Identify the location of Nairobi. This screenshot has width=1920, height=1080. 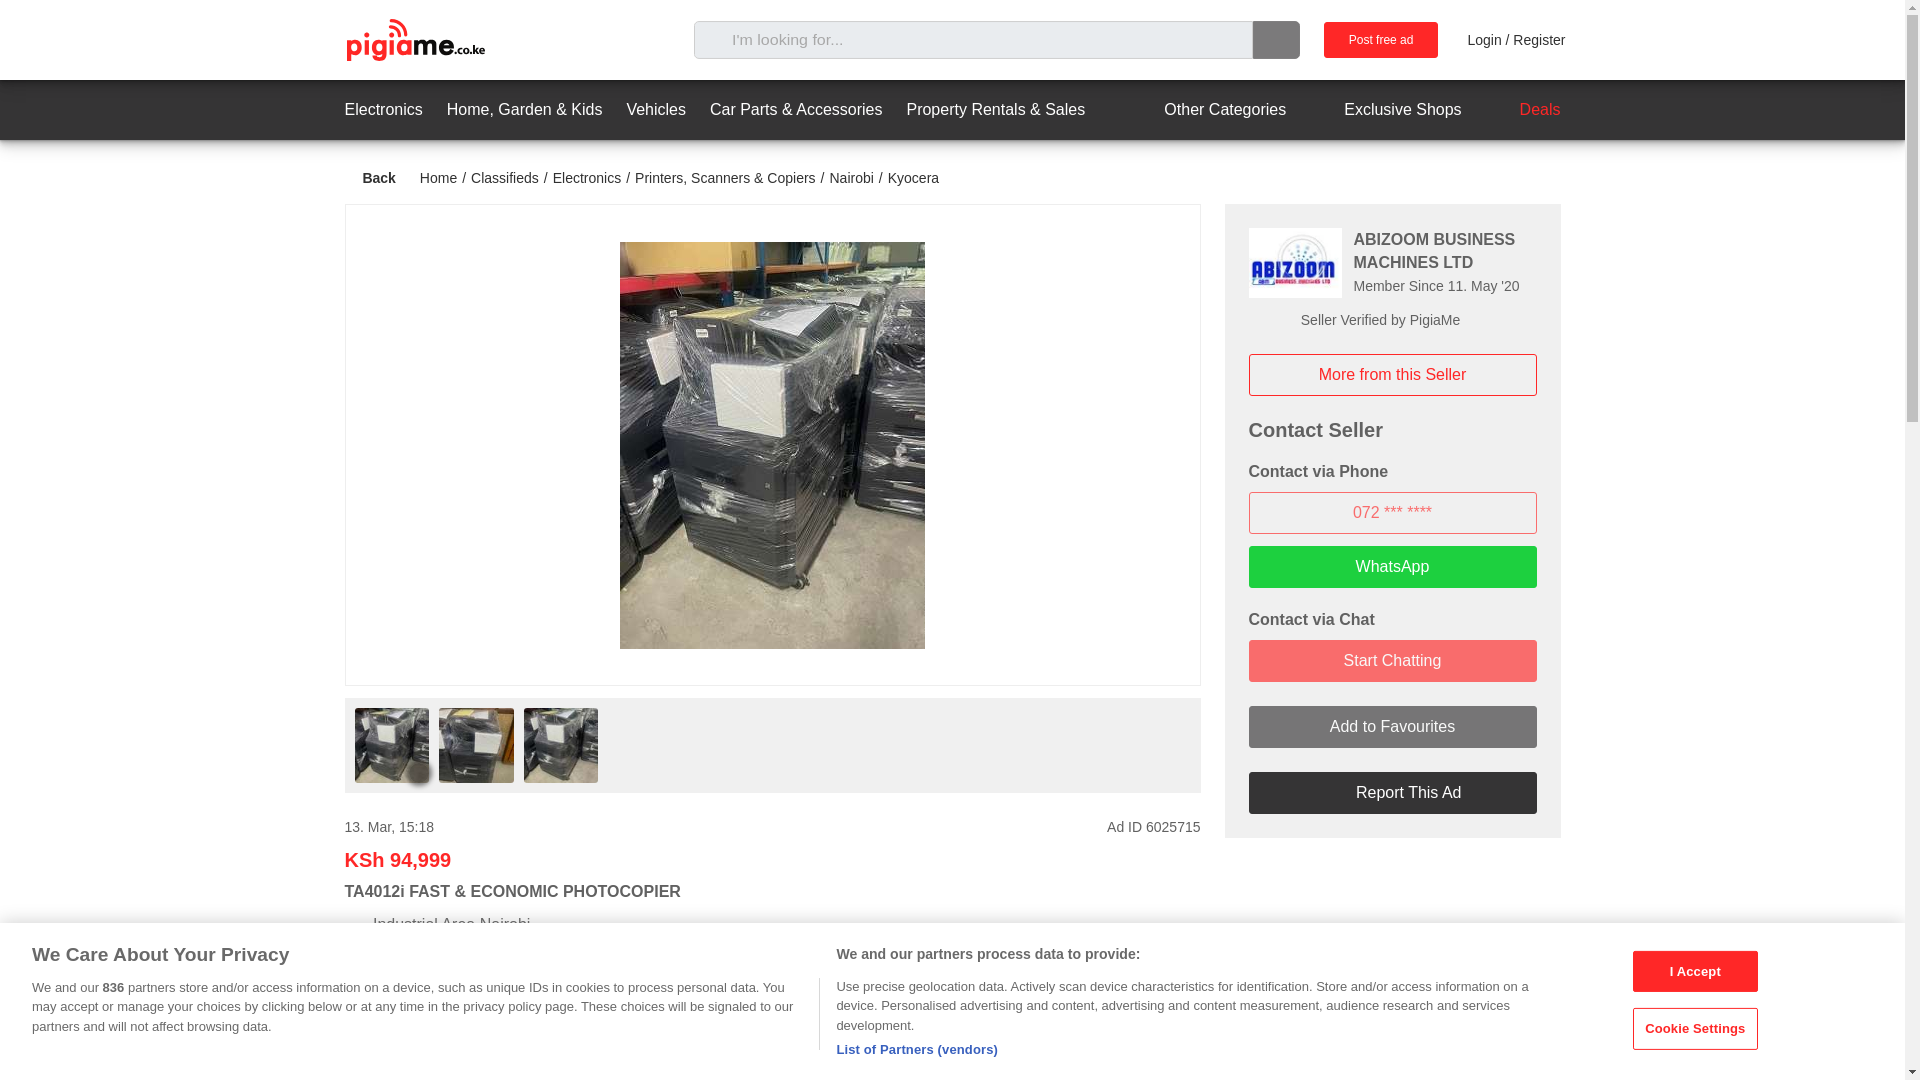
(851, 177).